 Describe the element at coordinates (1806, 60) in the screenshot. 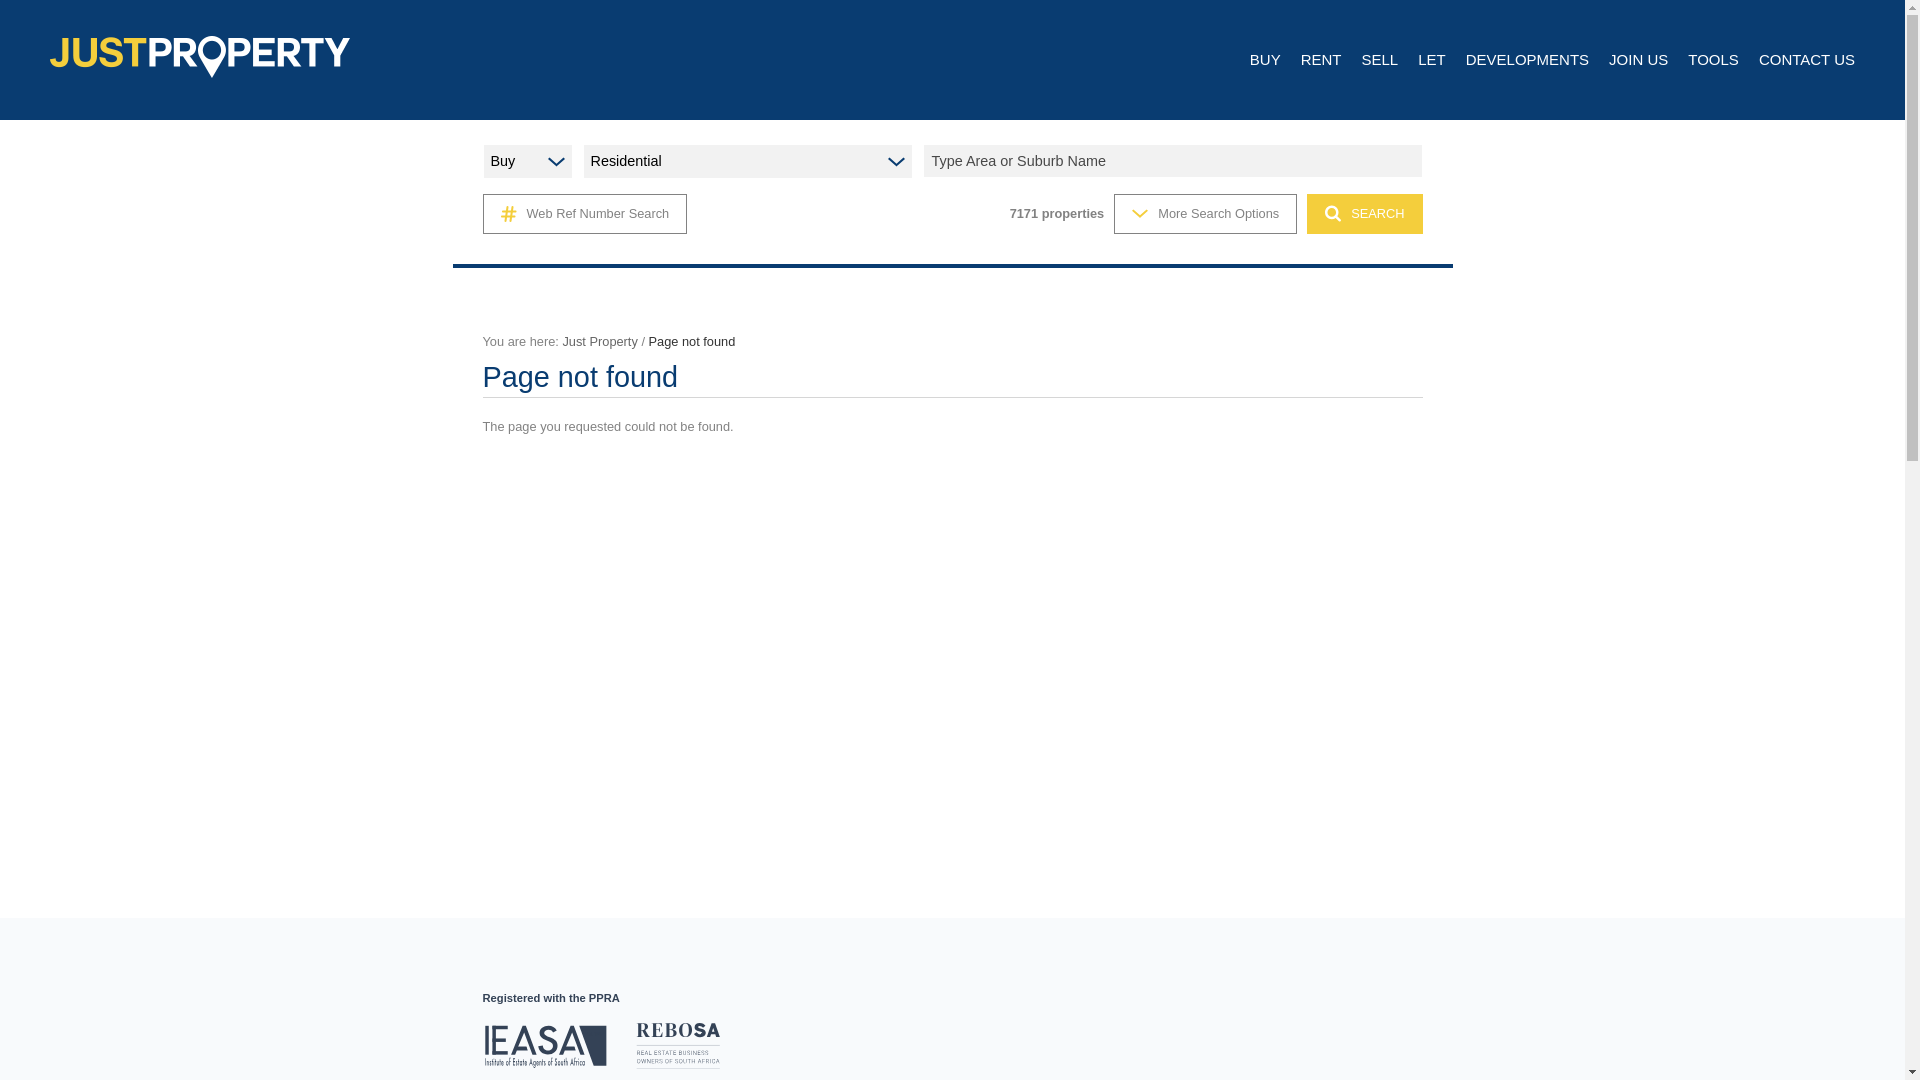

I see `CONTACT US` at that location.